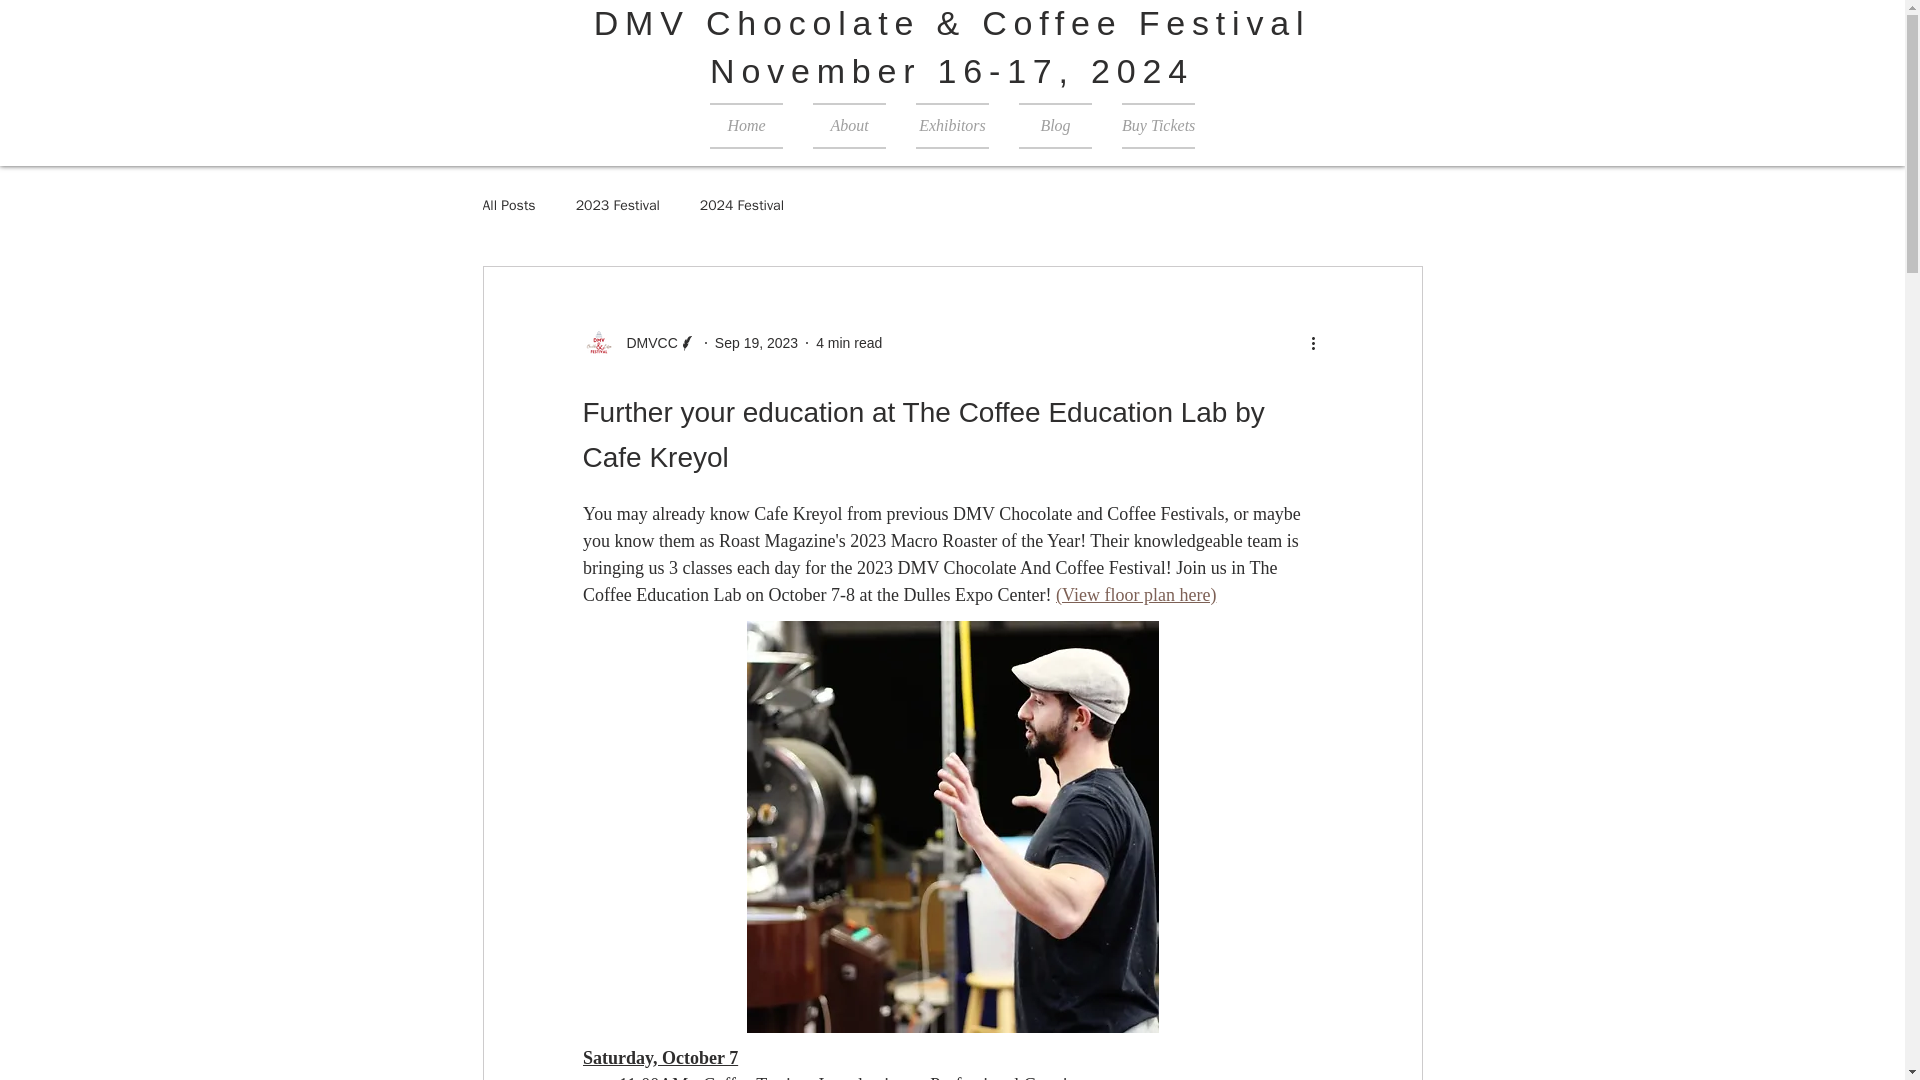 The height and width of the screenshot is (1080, 1920). Describe the element at coordinates (638, 342) in the screenshot. I see `DMVCC` at that location.